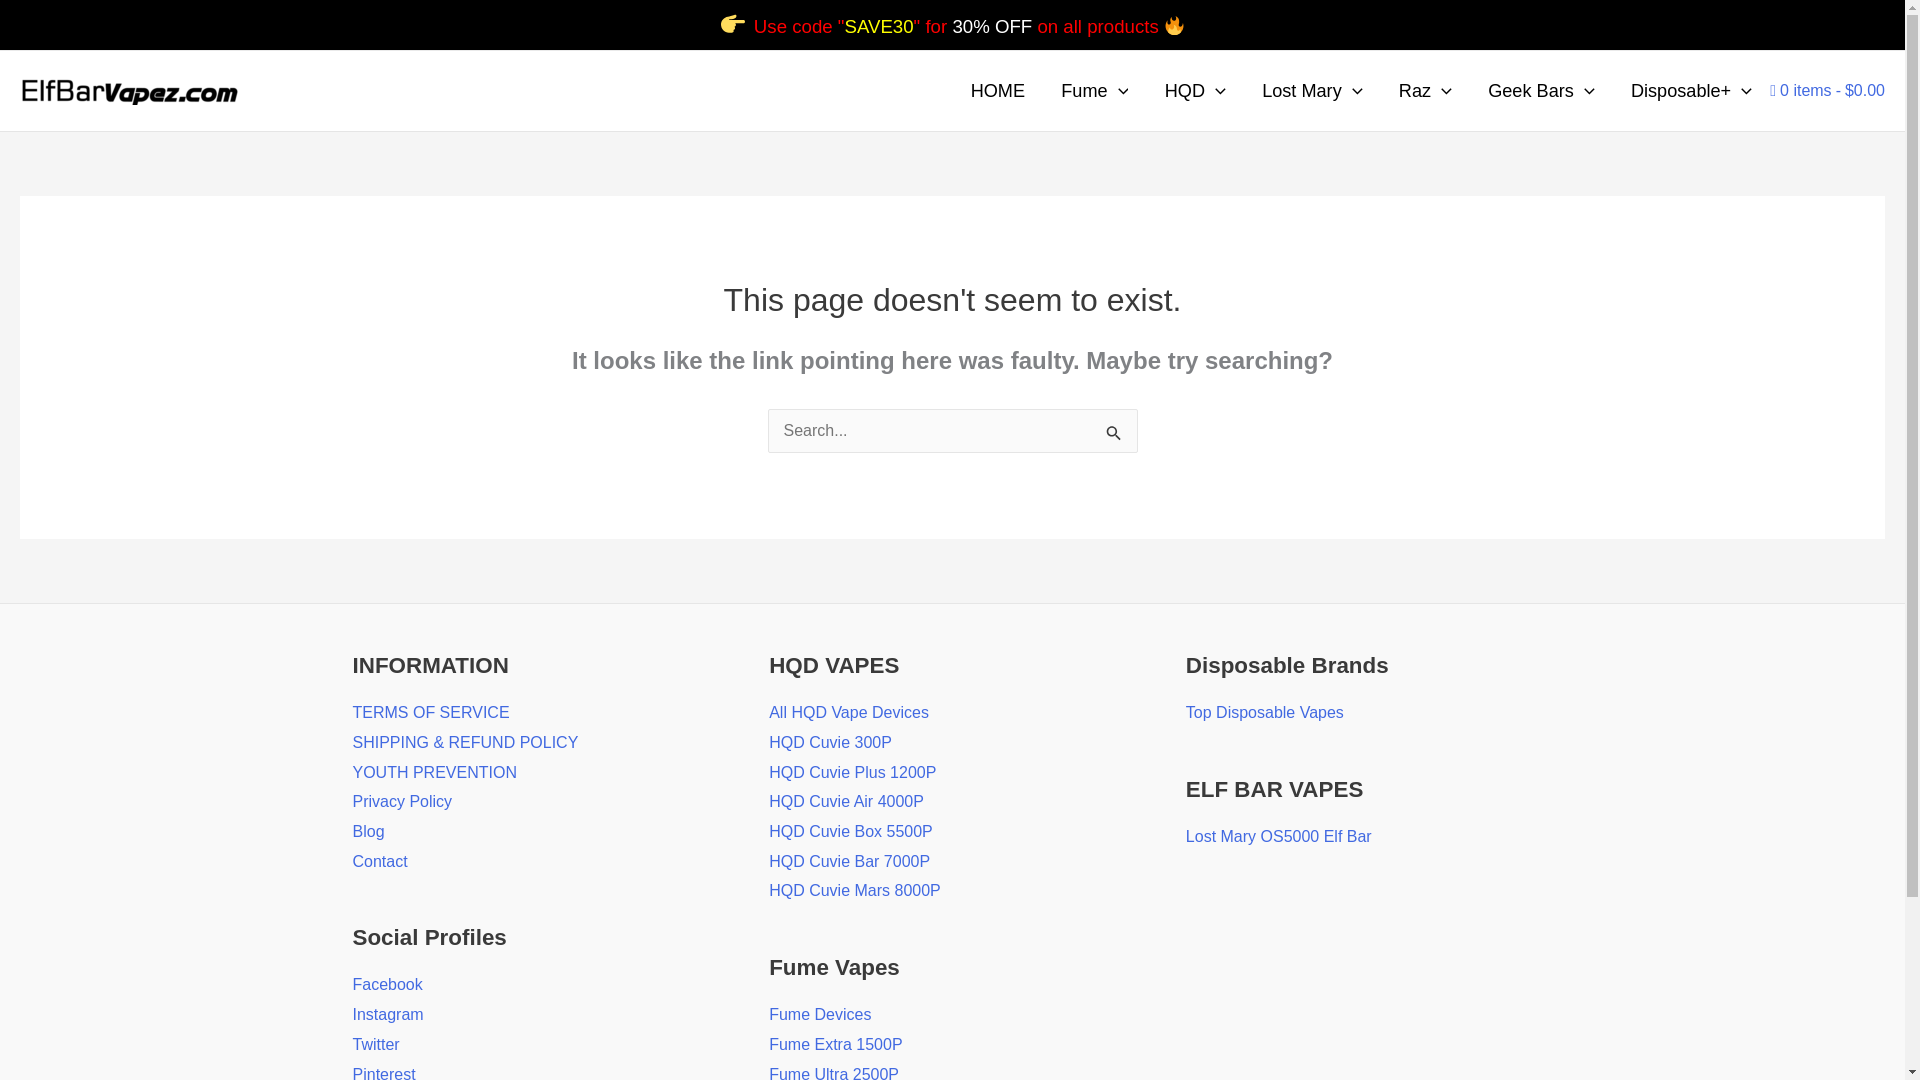 The image size is (1920, 1080). What do you see at coordinates (1828, 90) in the screenshot?
I see `Start shopping` at bounding box center [1828, 90].